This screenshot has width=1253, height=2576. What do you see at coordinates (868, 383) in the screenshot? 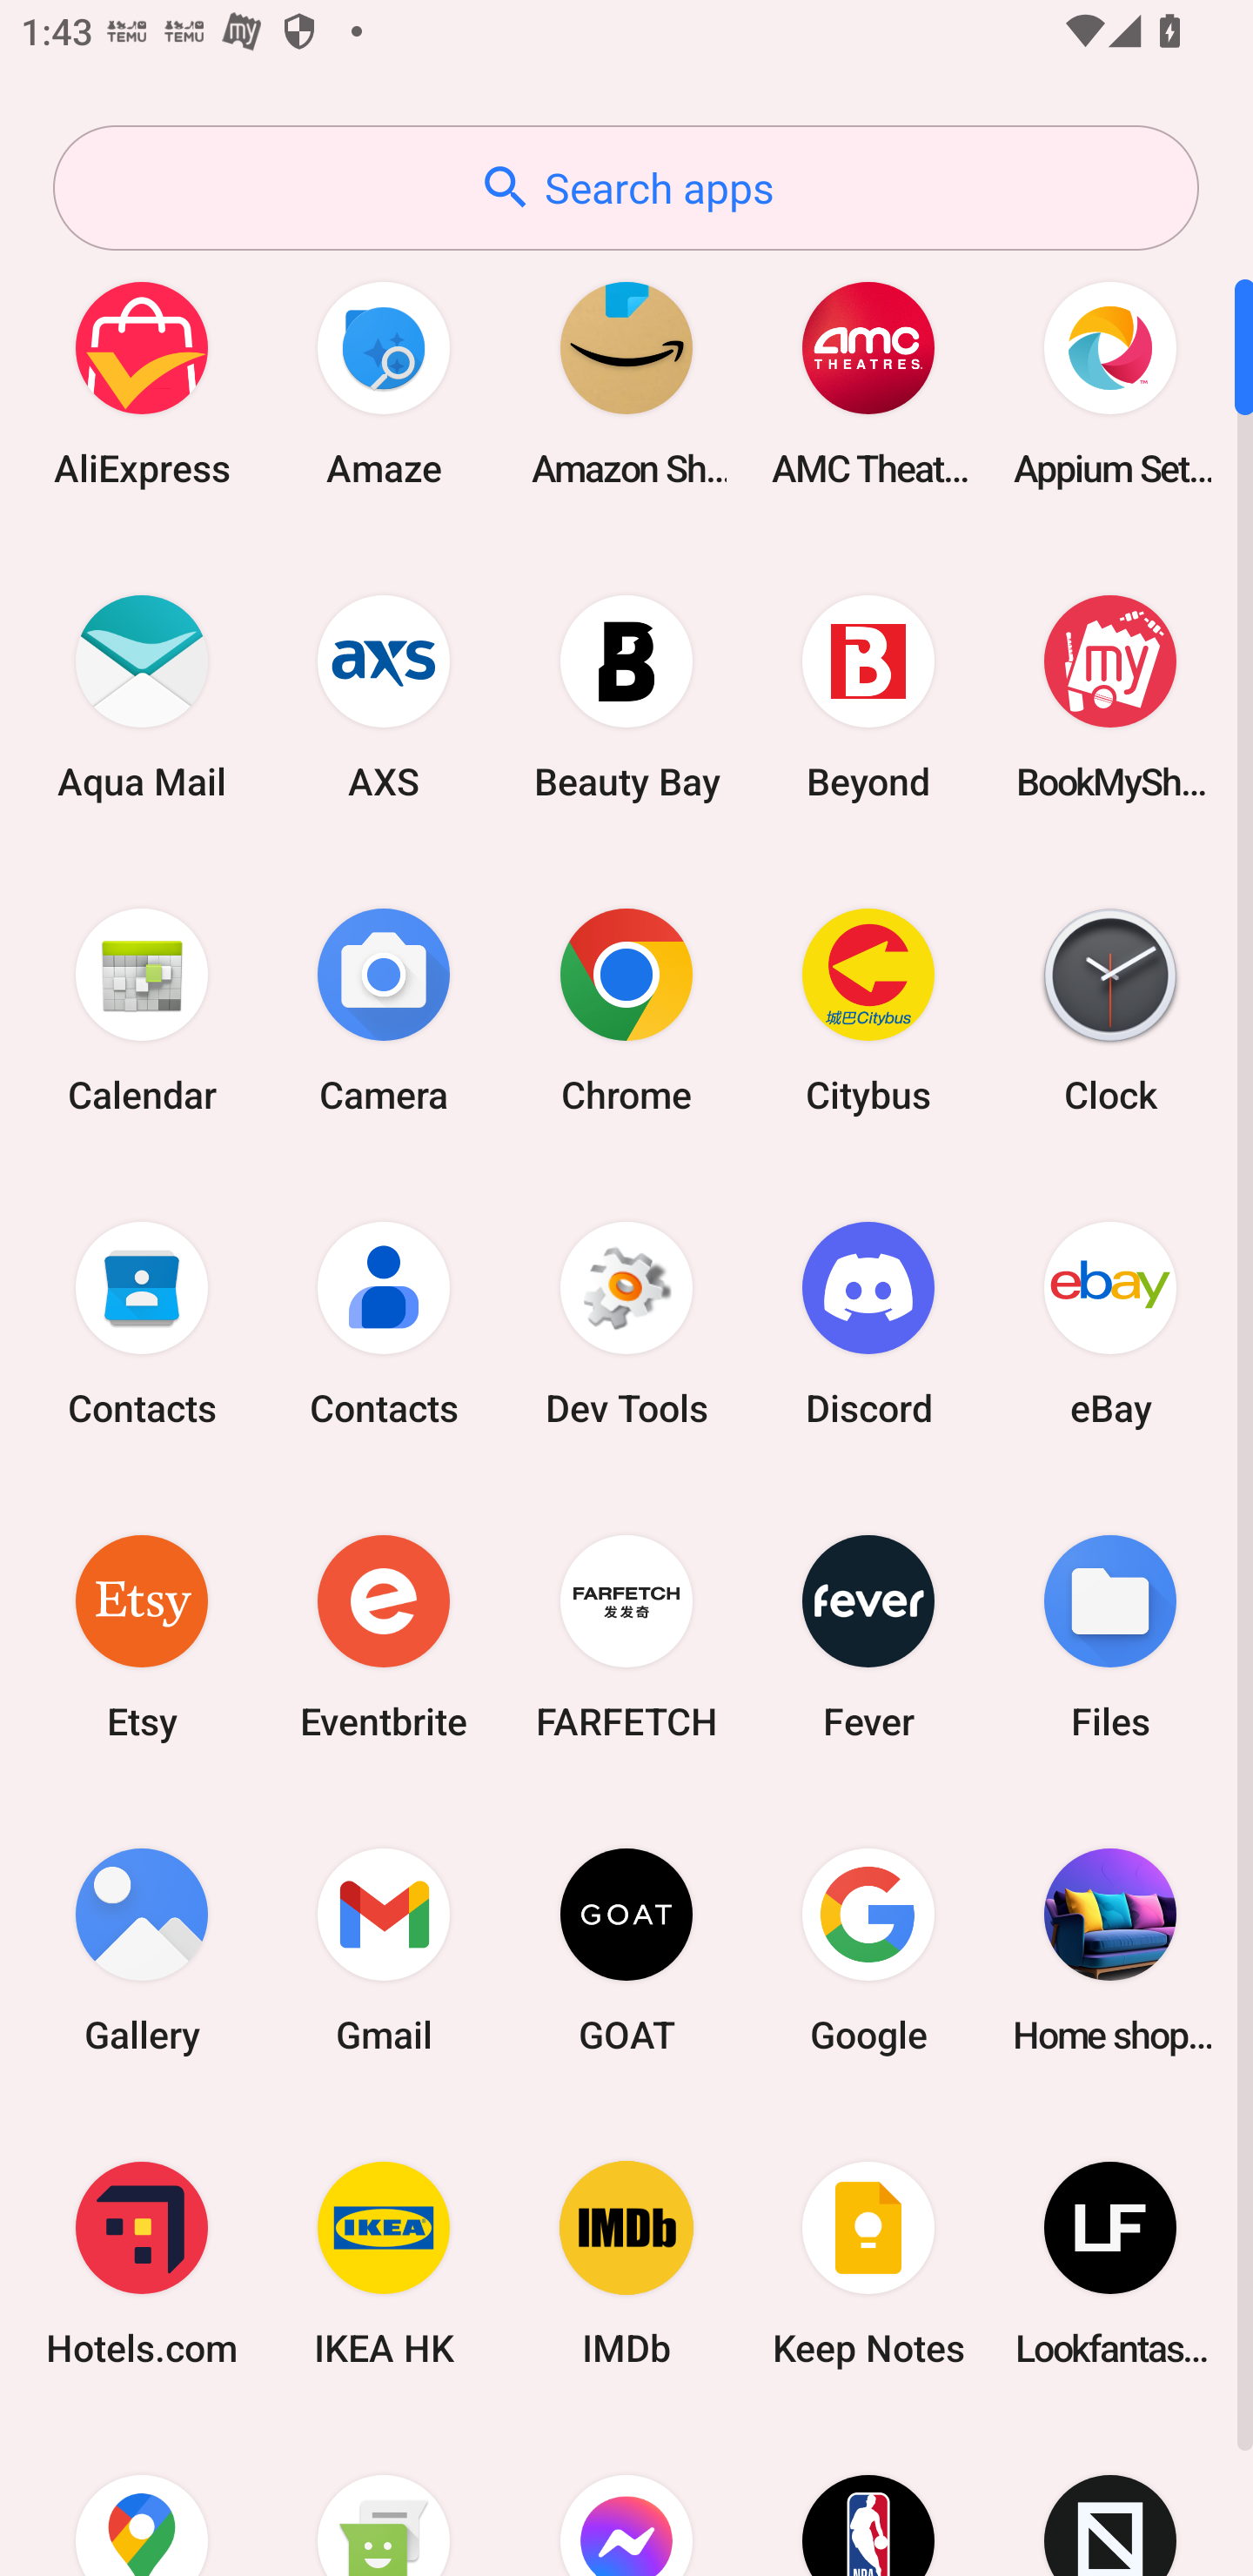
I see `AMC Theatres` at bounding box center [868, 383].